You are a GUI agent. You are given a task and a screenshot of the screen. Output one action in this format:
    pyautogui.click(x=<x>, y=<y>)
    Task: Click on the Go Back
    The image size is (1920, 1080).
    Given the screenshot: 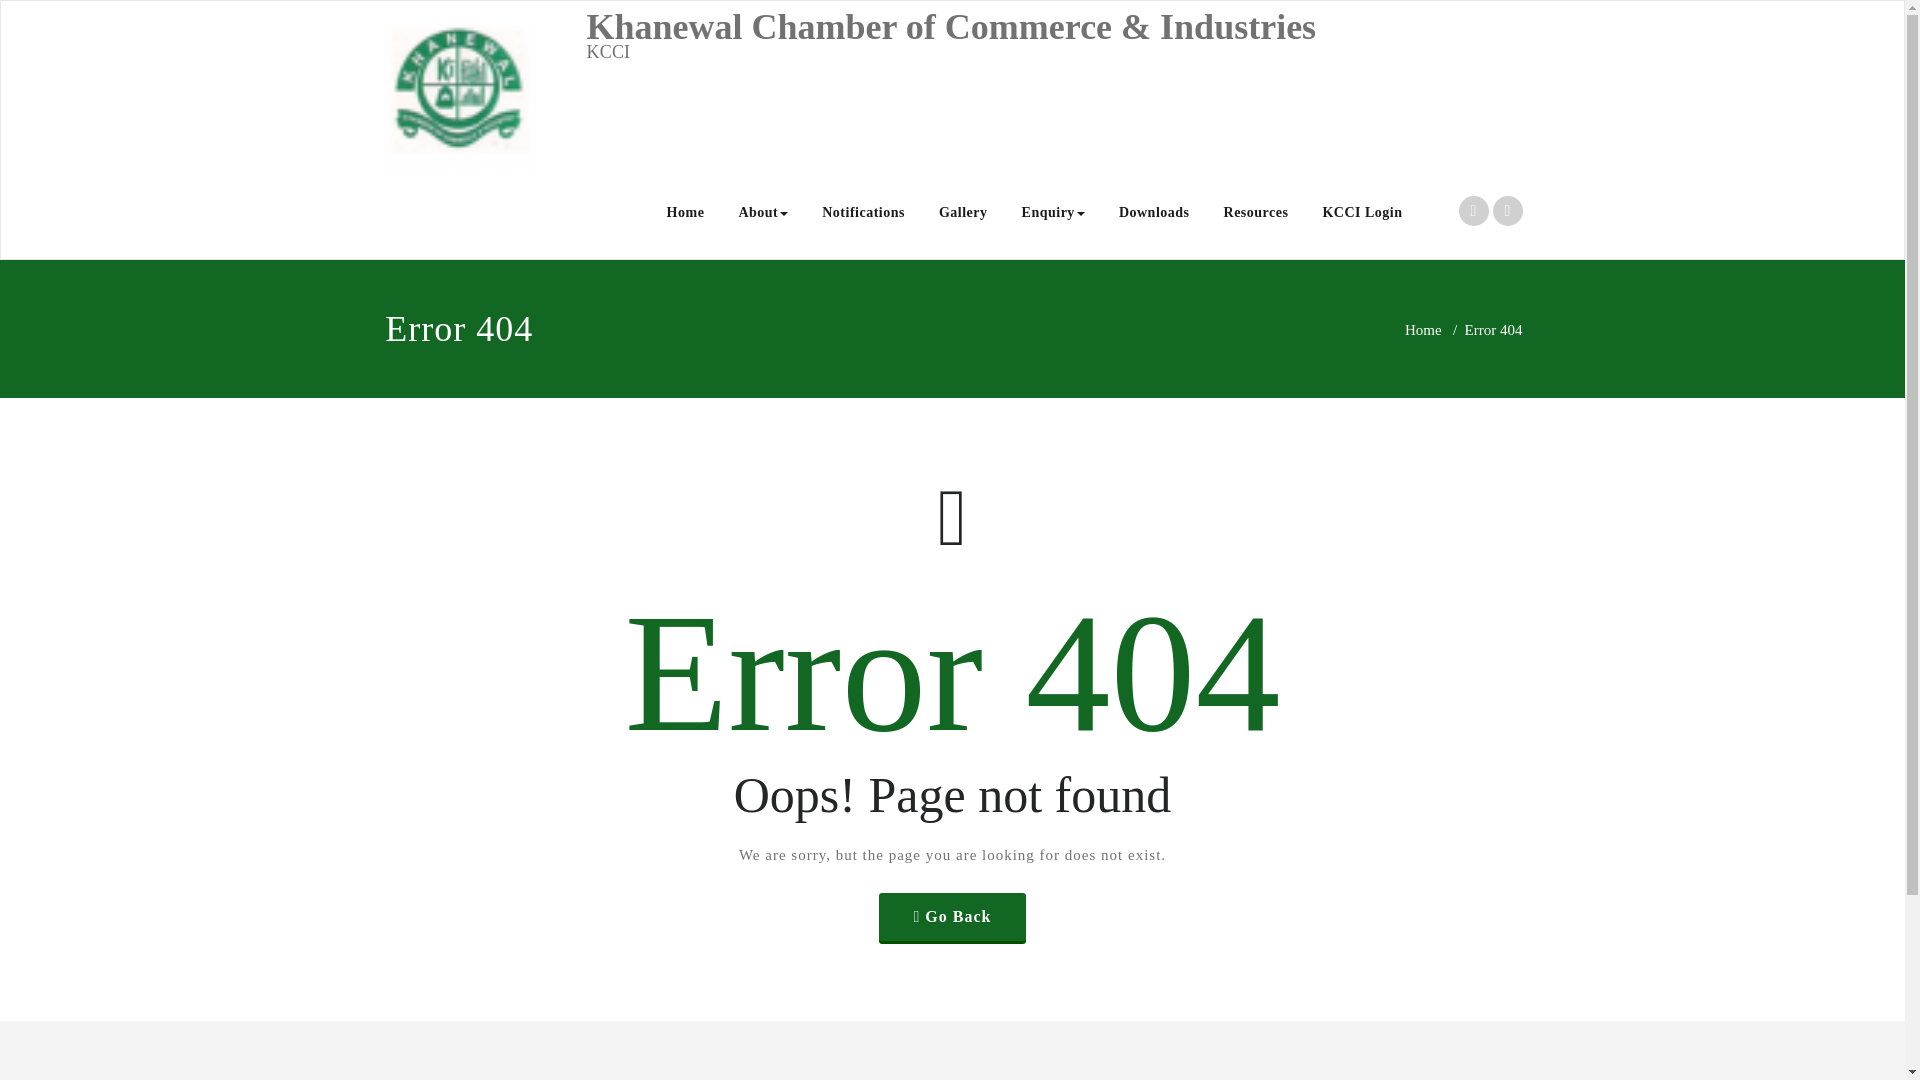 What is the action you would take?
    pyautogui.click(x=953, y=916)
    